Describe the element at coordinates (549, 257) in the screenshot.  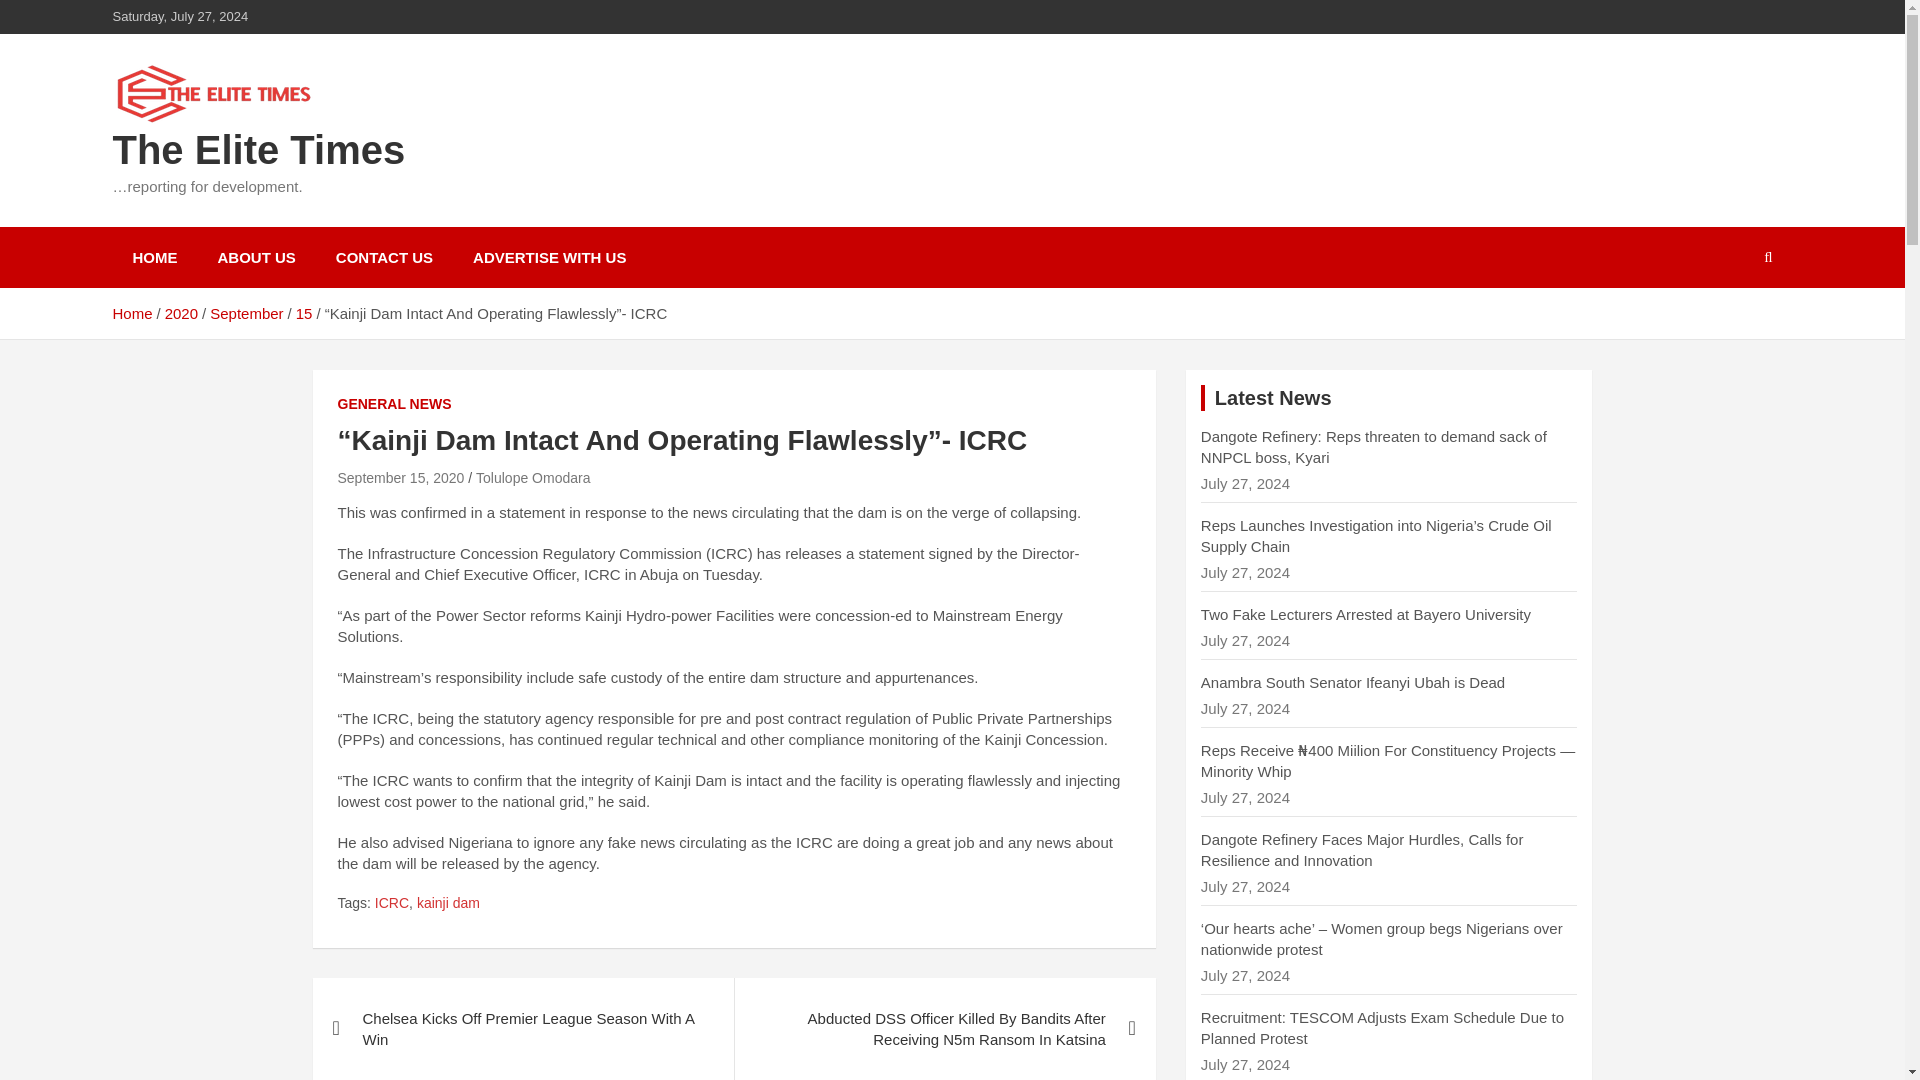
I see `ADVERTISE WITH US` at that location.